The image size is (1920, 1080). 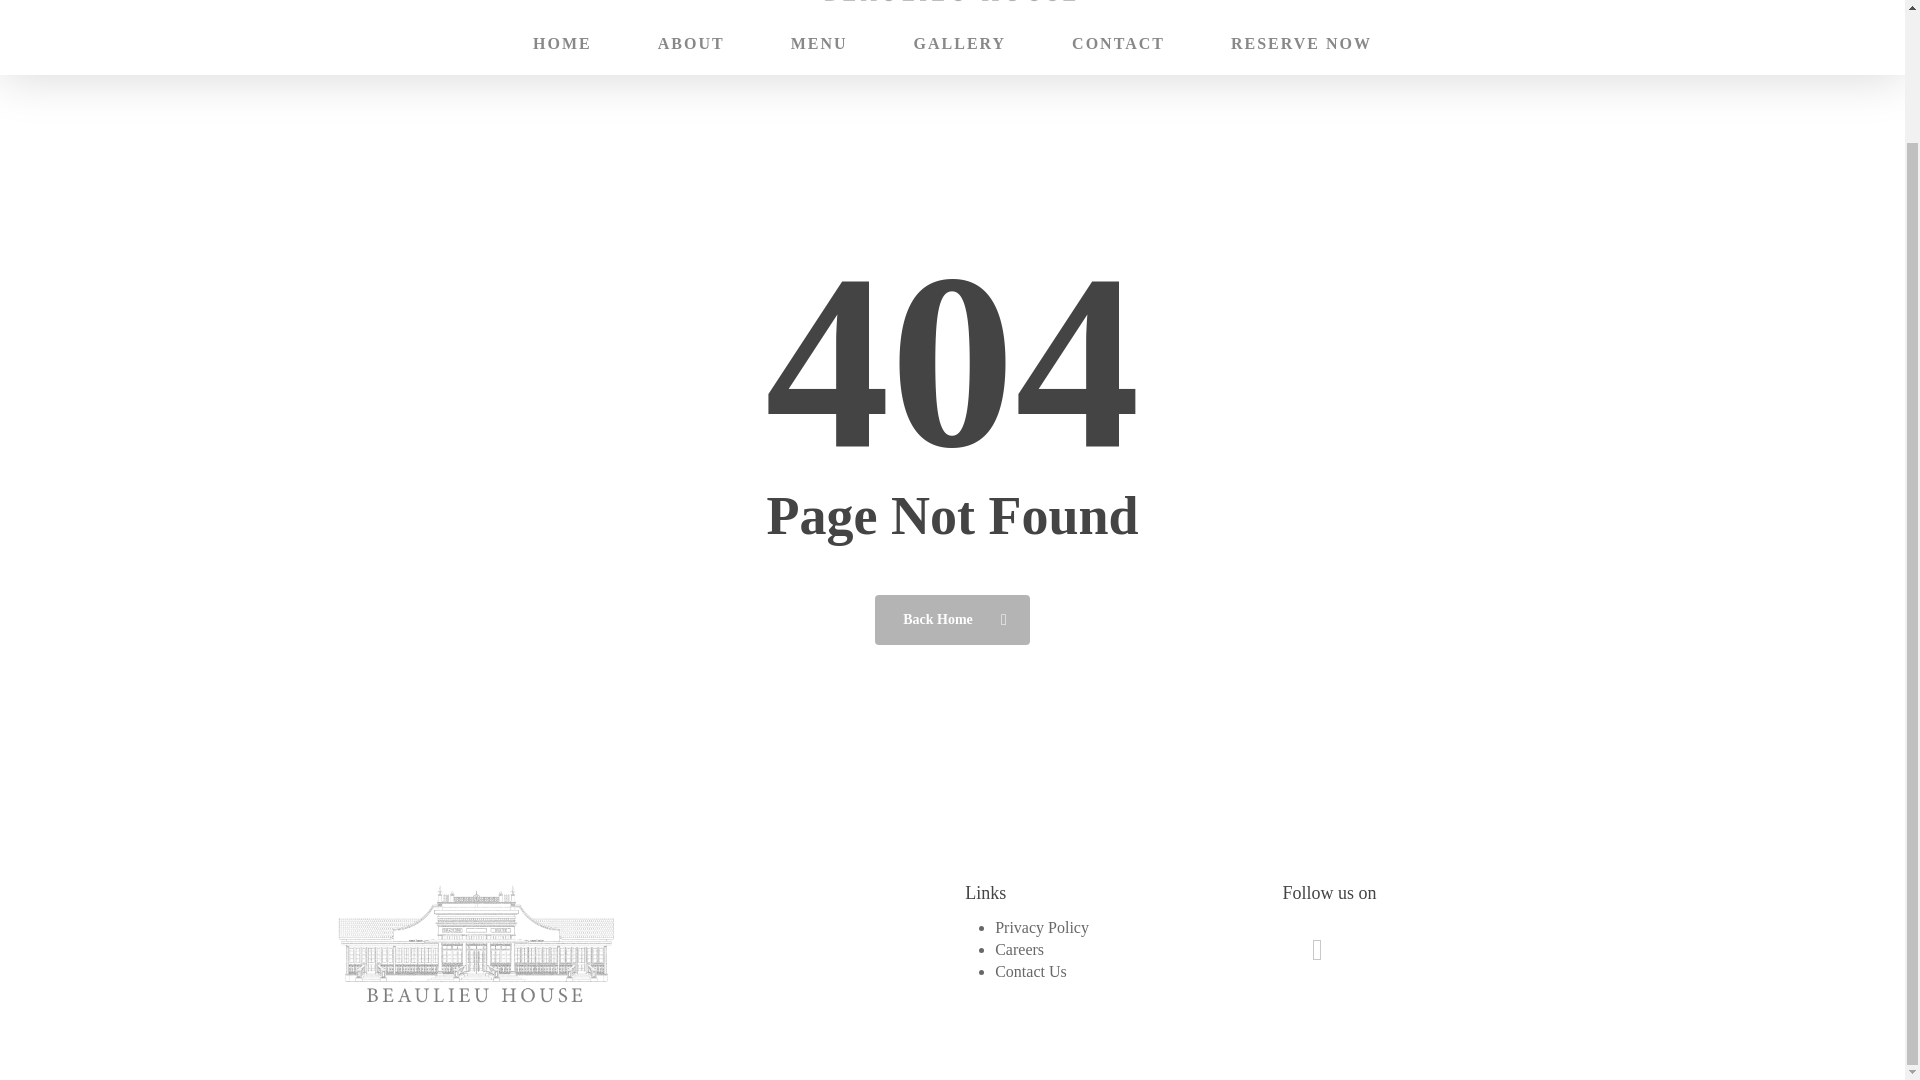 I want to click on Privacy Policy, so click(x=1041, y=928).